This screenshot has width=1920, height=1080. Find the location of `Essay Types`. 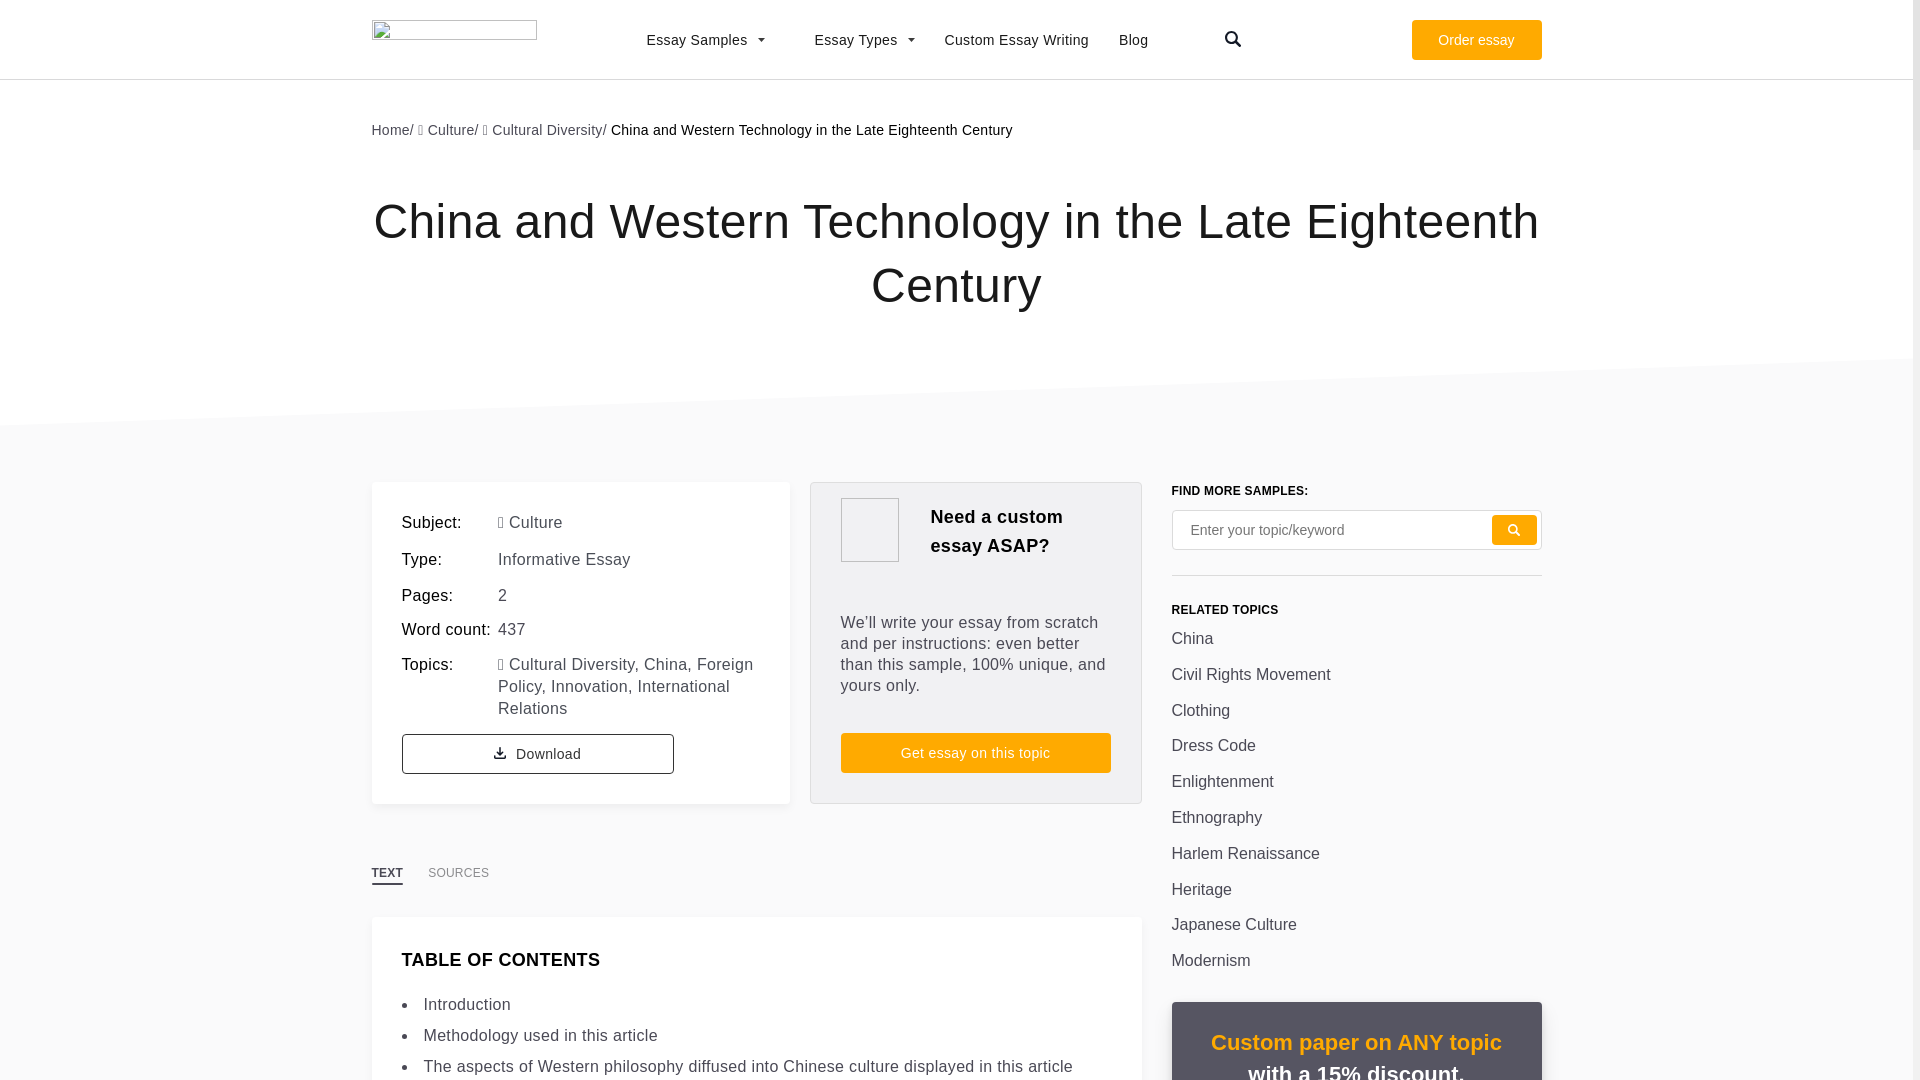

Essay Types is located at coordinates (854, 40).